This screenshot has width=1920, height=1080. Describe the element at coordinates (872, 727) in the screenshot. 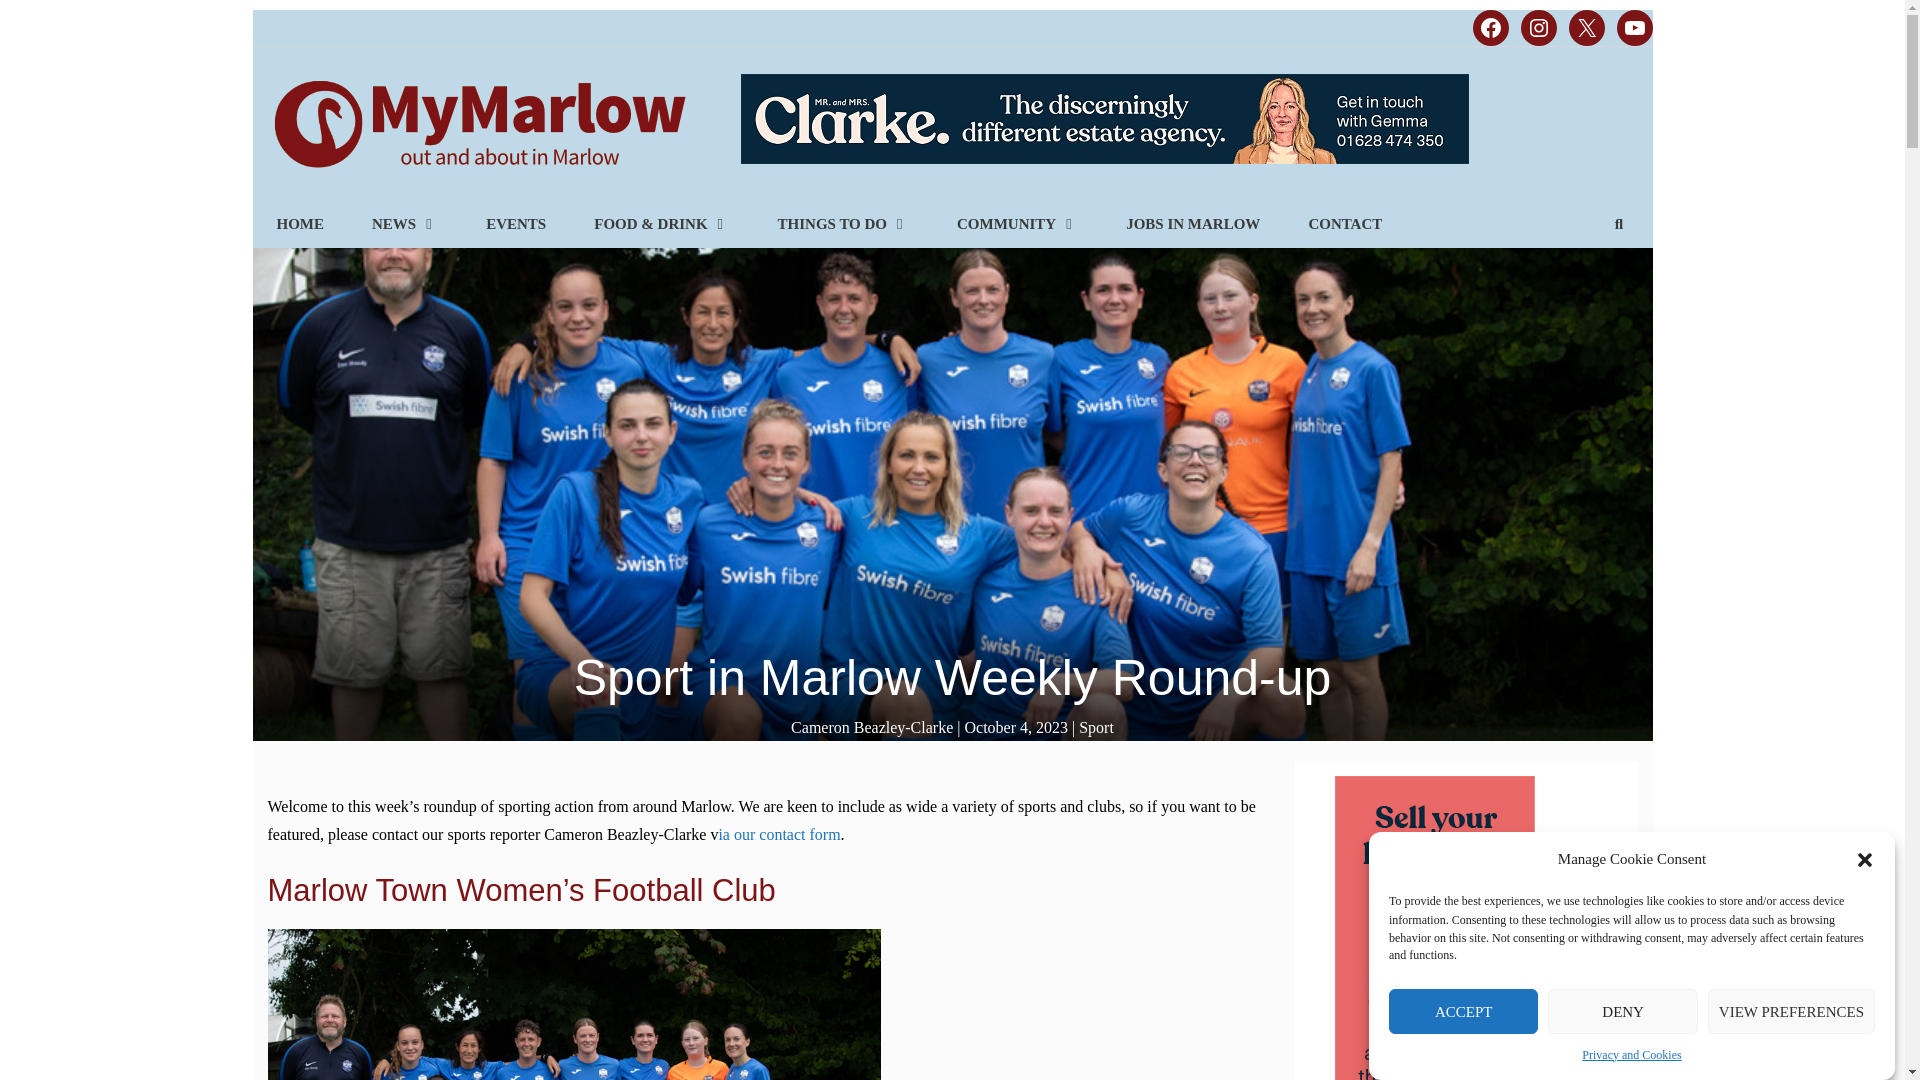

I see `View all posts by Cameron Beazley-Clarke` at that location.